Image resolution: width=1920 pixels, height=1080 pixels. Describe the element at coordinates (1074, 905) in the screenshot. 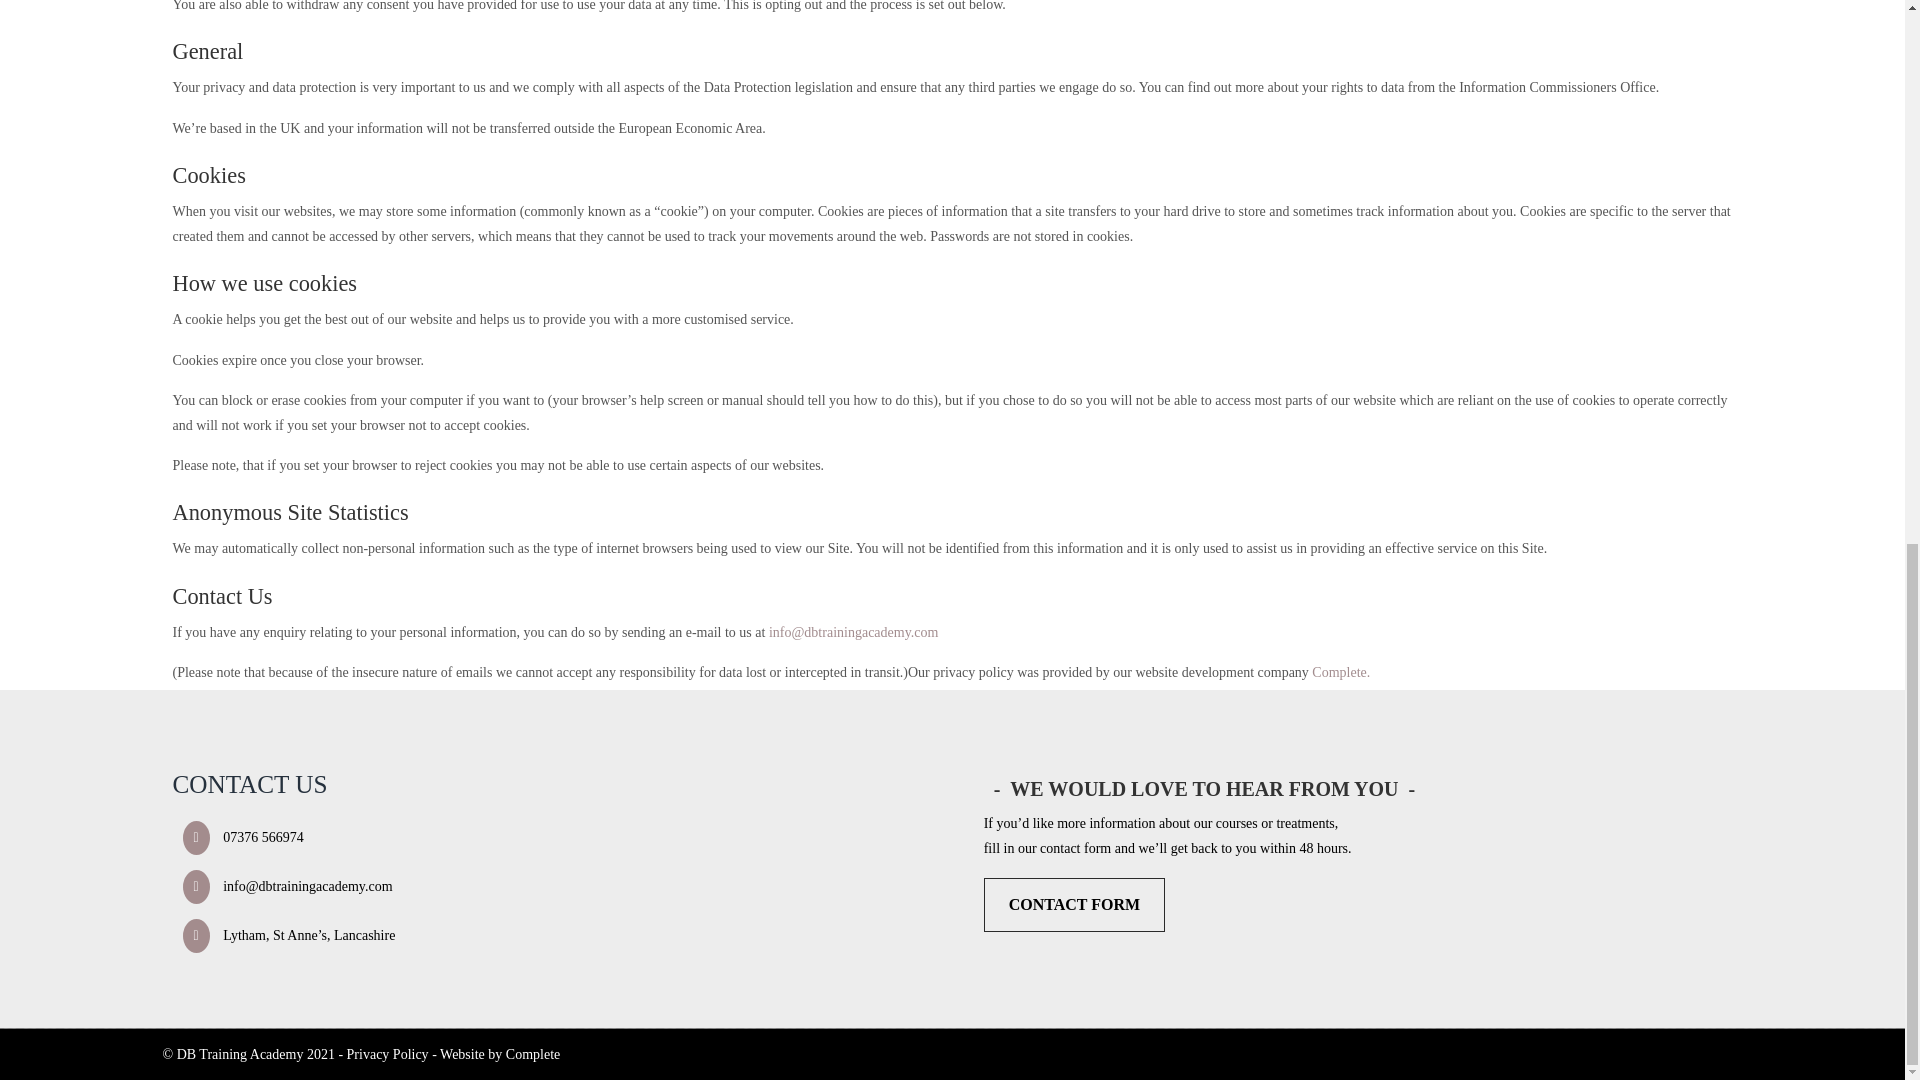

I see `CONTACT FORM` at that location.